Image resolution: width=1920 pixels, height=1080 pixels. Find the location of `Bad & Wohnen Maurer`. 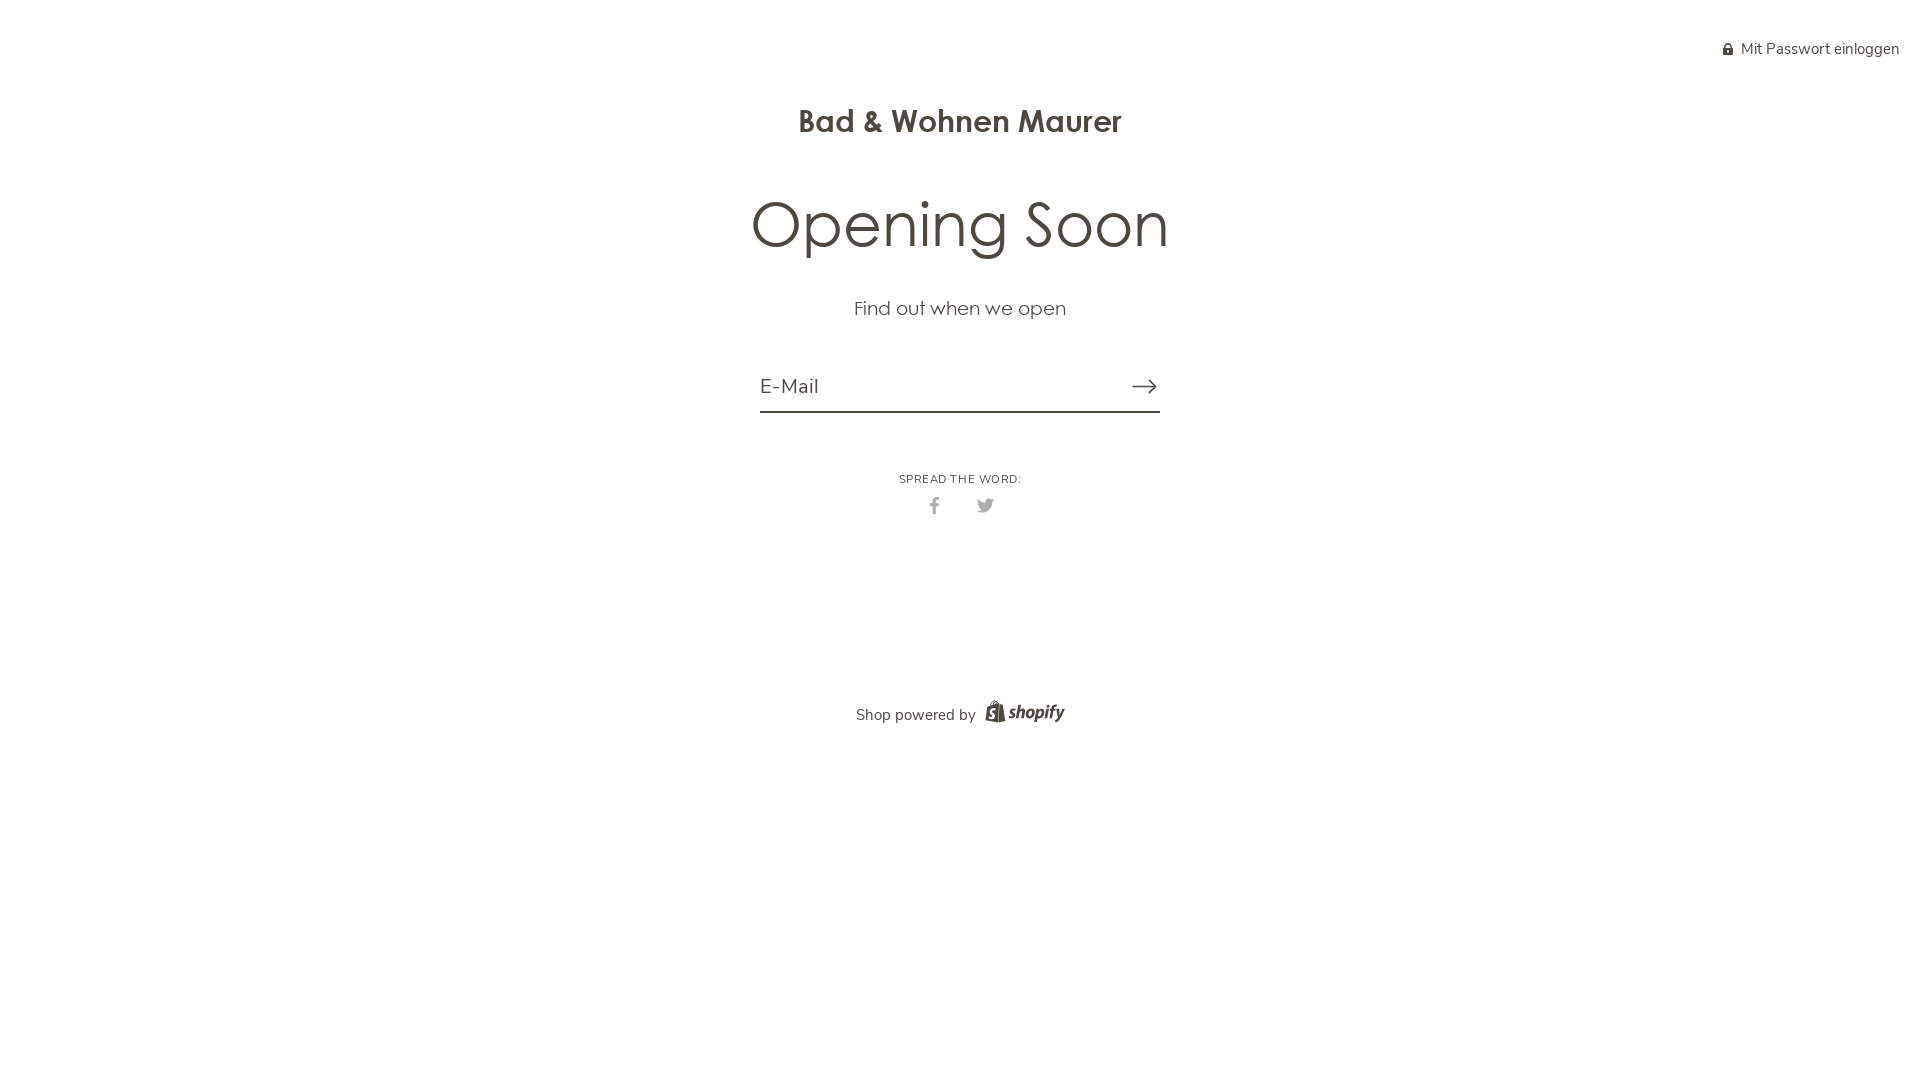

Bad & Wohnen Maurer is located at coordinates (960, 120).